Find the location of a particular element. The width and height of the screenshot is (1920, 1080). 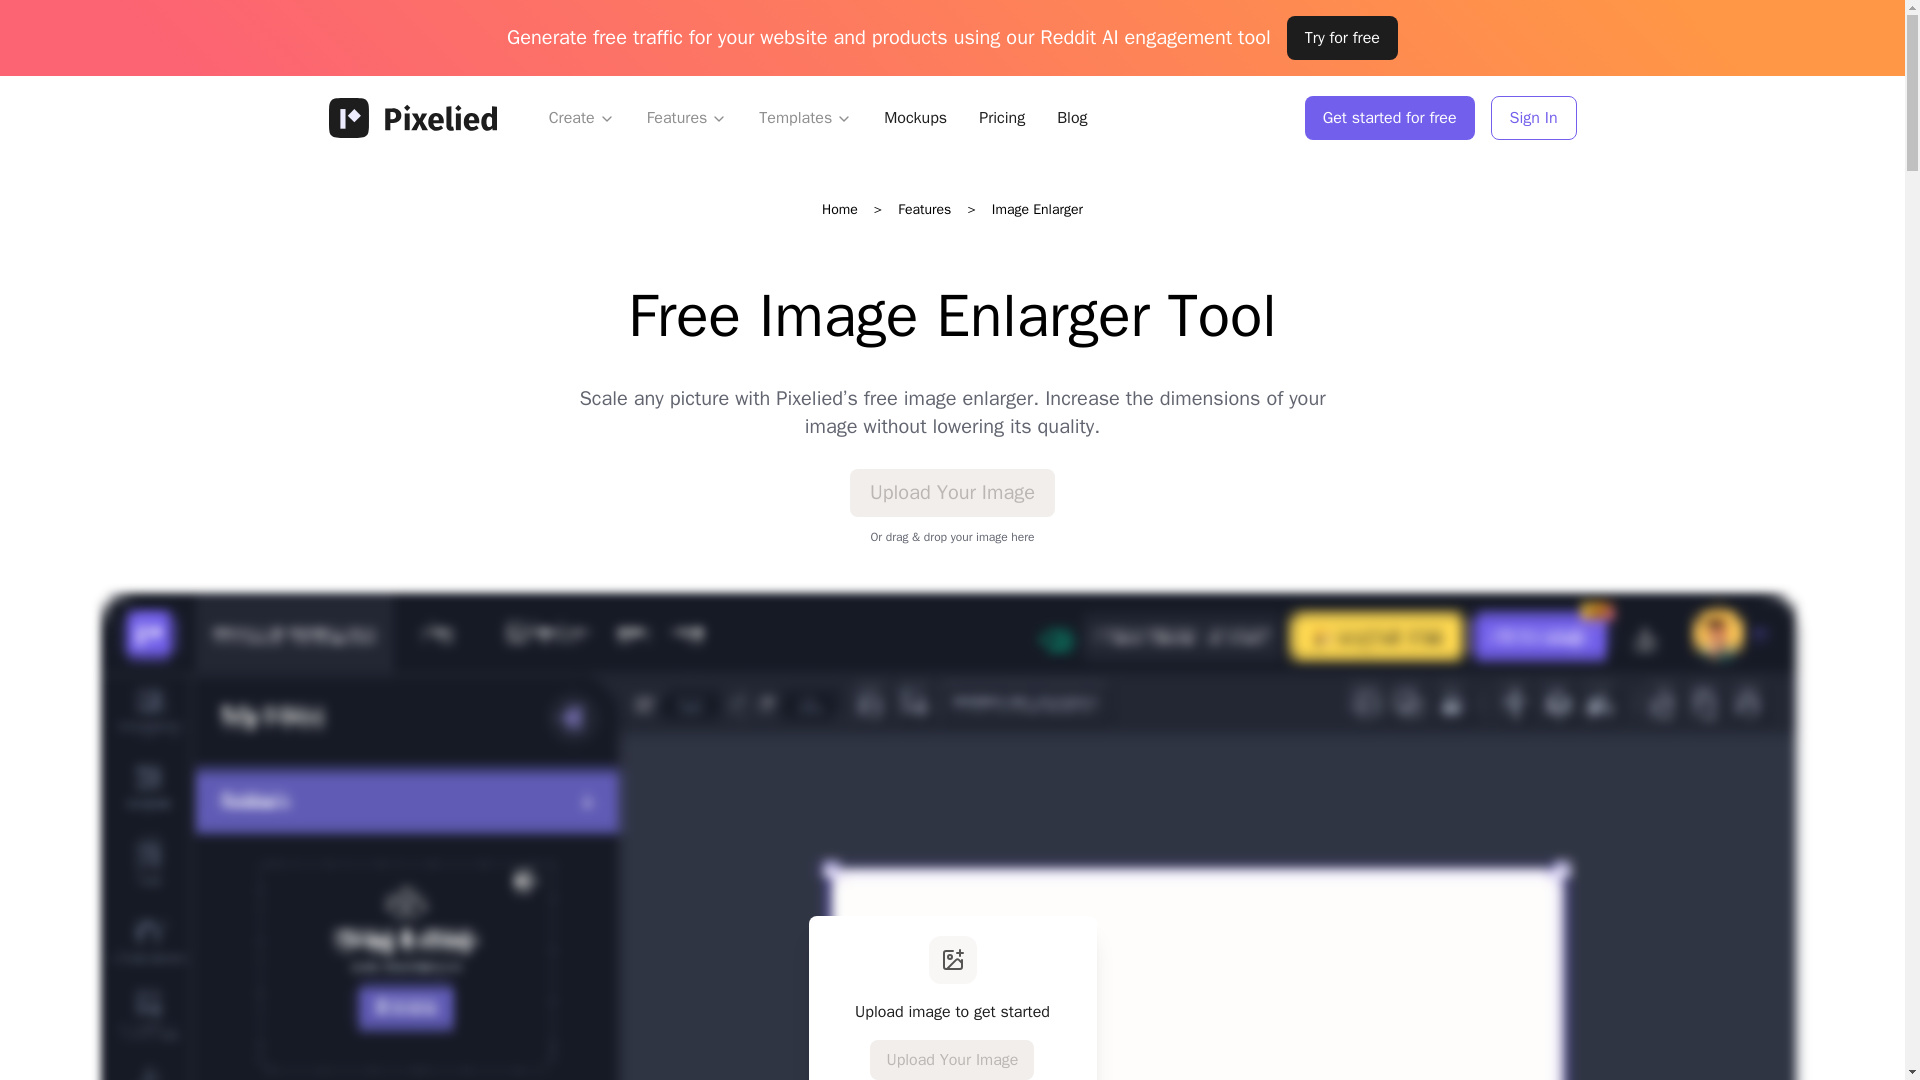

Features is located at coordinates (687, 118).